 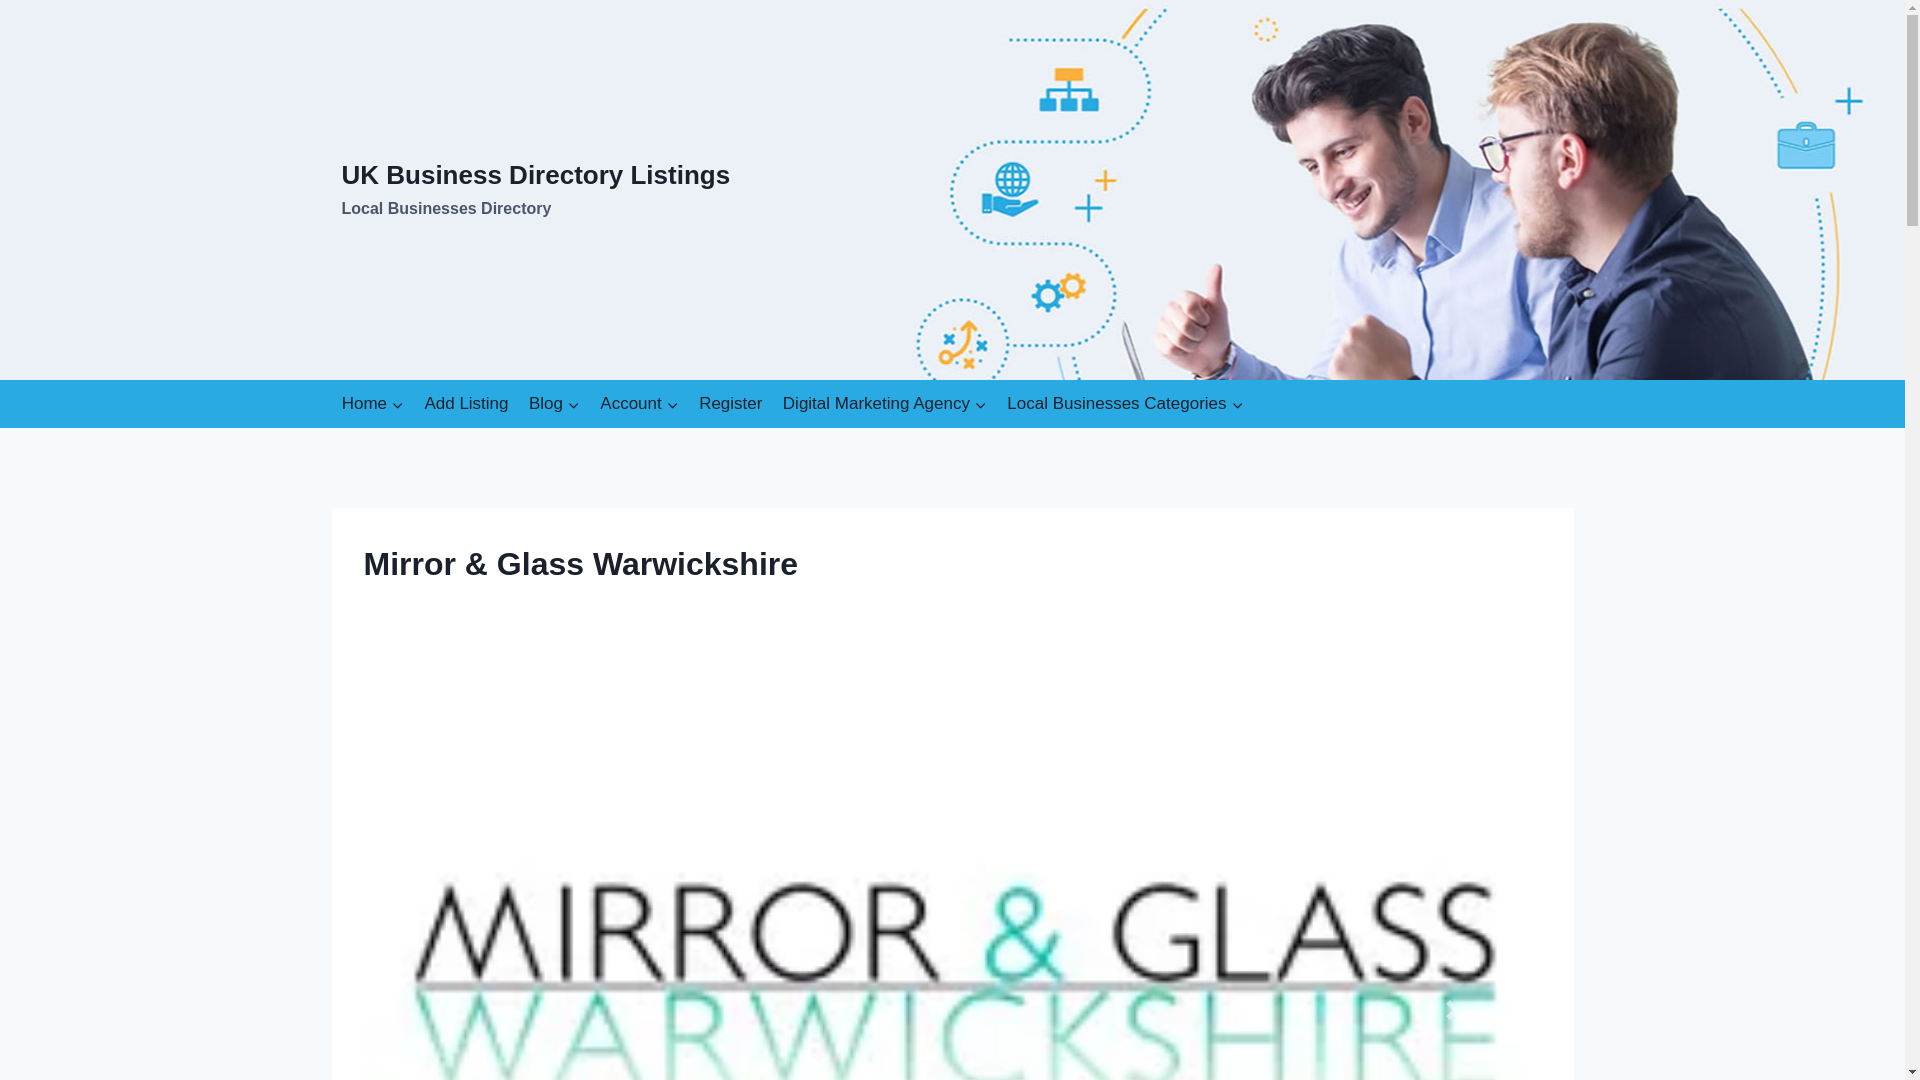 I want to click on Add Listing, so click(x=466, y=404).